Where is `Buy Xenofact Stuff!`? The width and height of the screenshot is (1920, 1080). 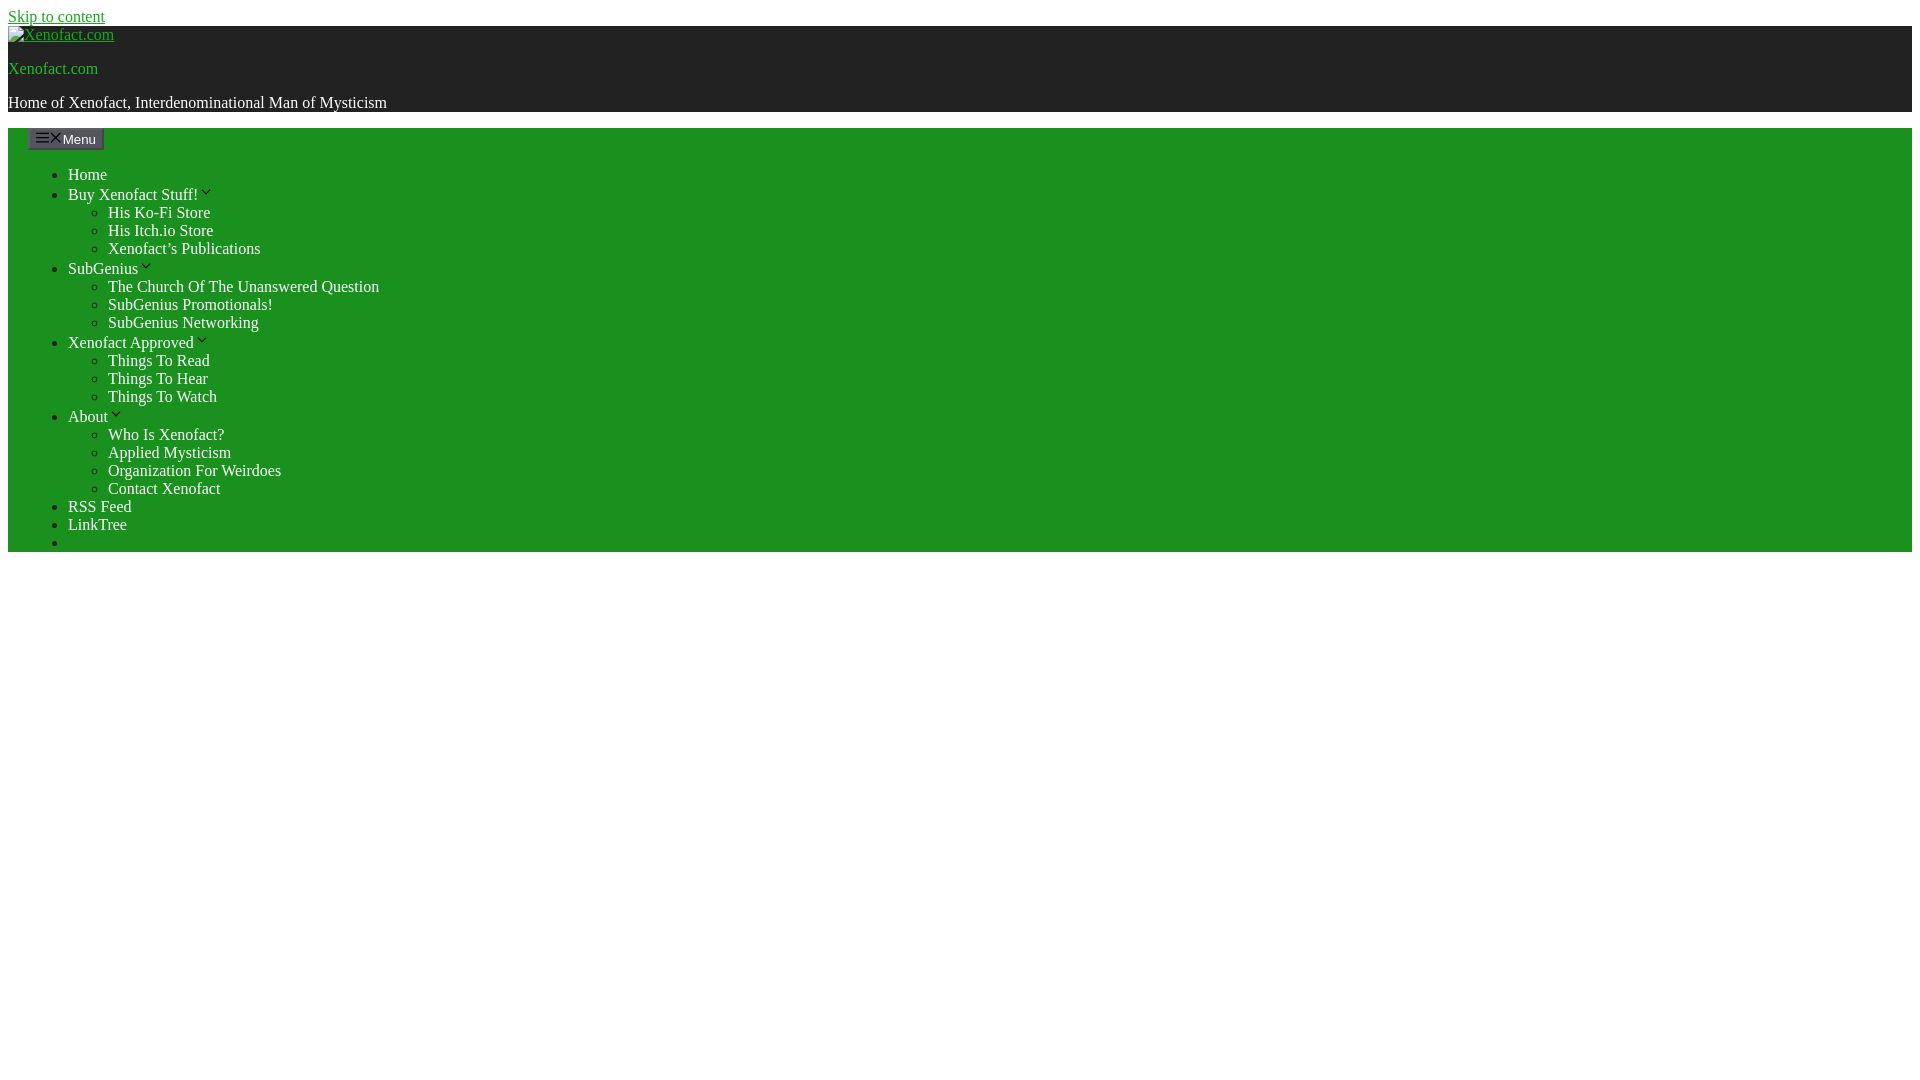 Buy Xenofact Stuff! is located at coordinates (140, 194).